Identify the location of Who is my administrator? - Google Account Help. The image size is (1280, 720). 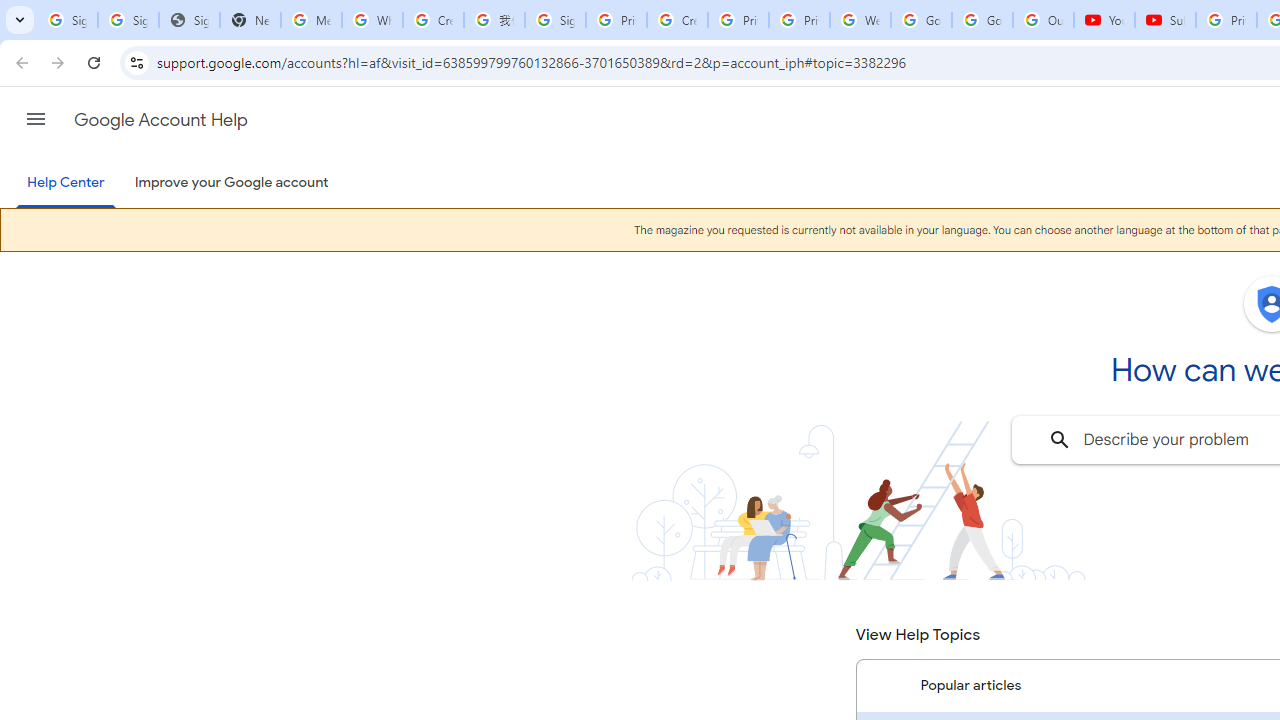
(372, 20).